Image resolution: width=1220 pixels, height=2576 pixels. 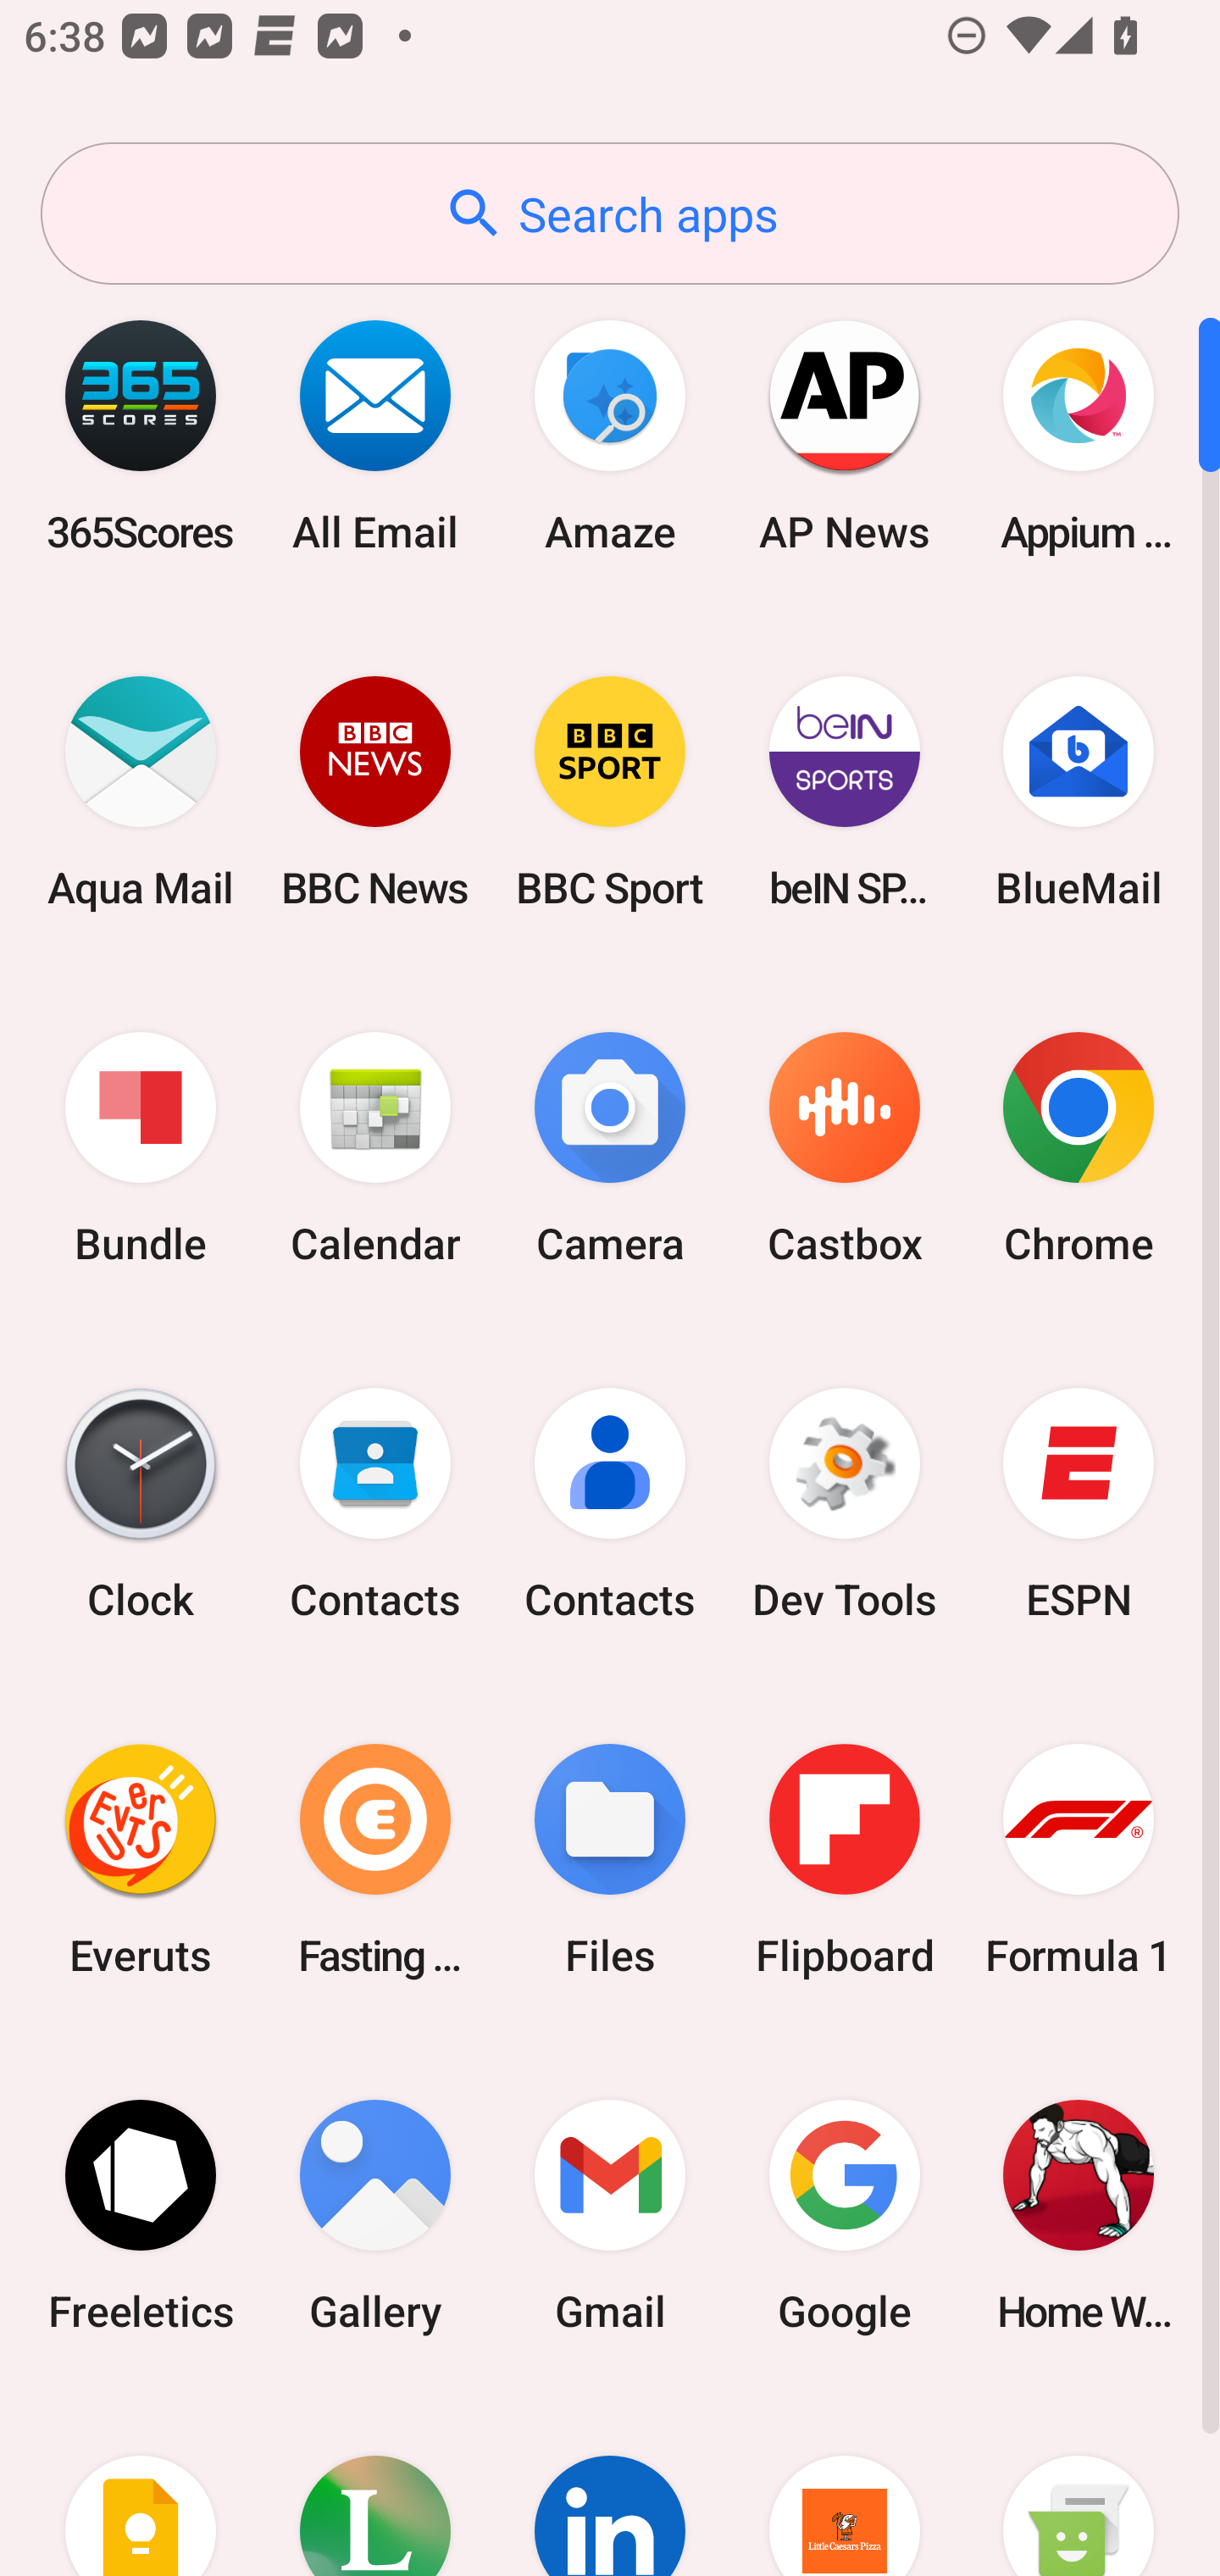 What do you see at coordinates (844, 1149) in the screenshot?
I see `Castbox` at bounding box center [844, 1149].